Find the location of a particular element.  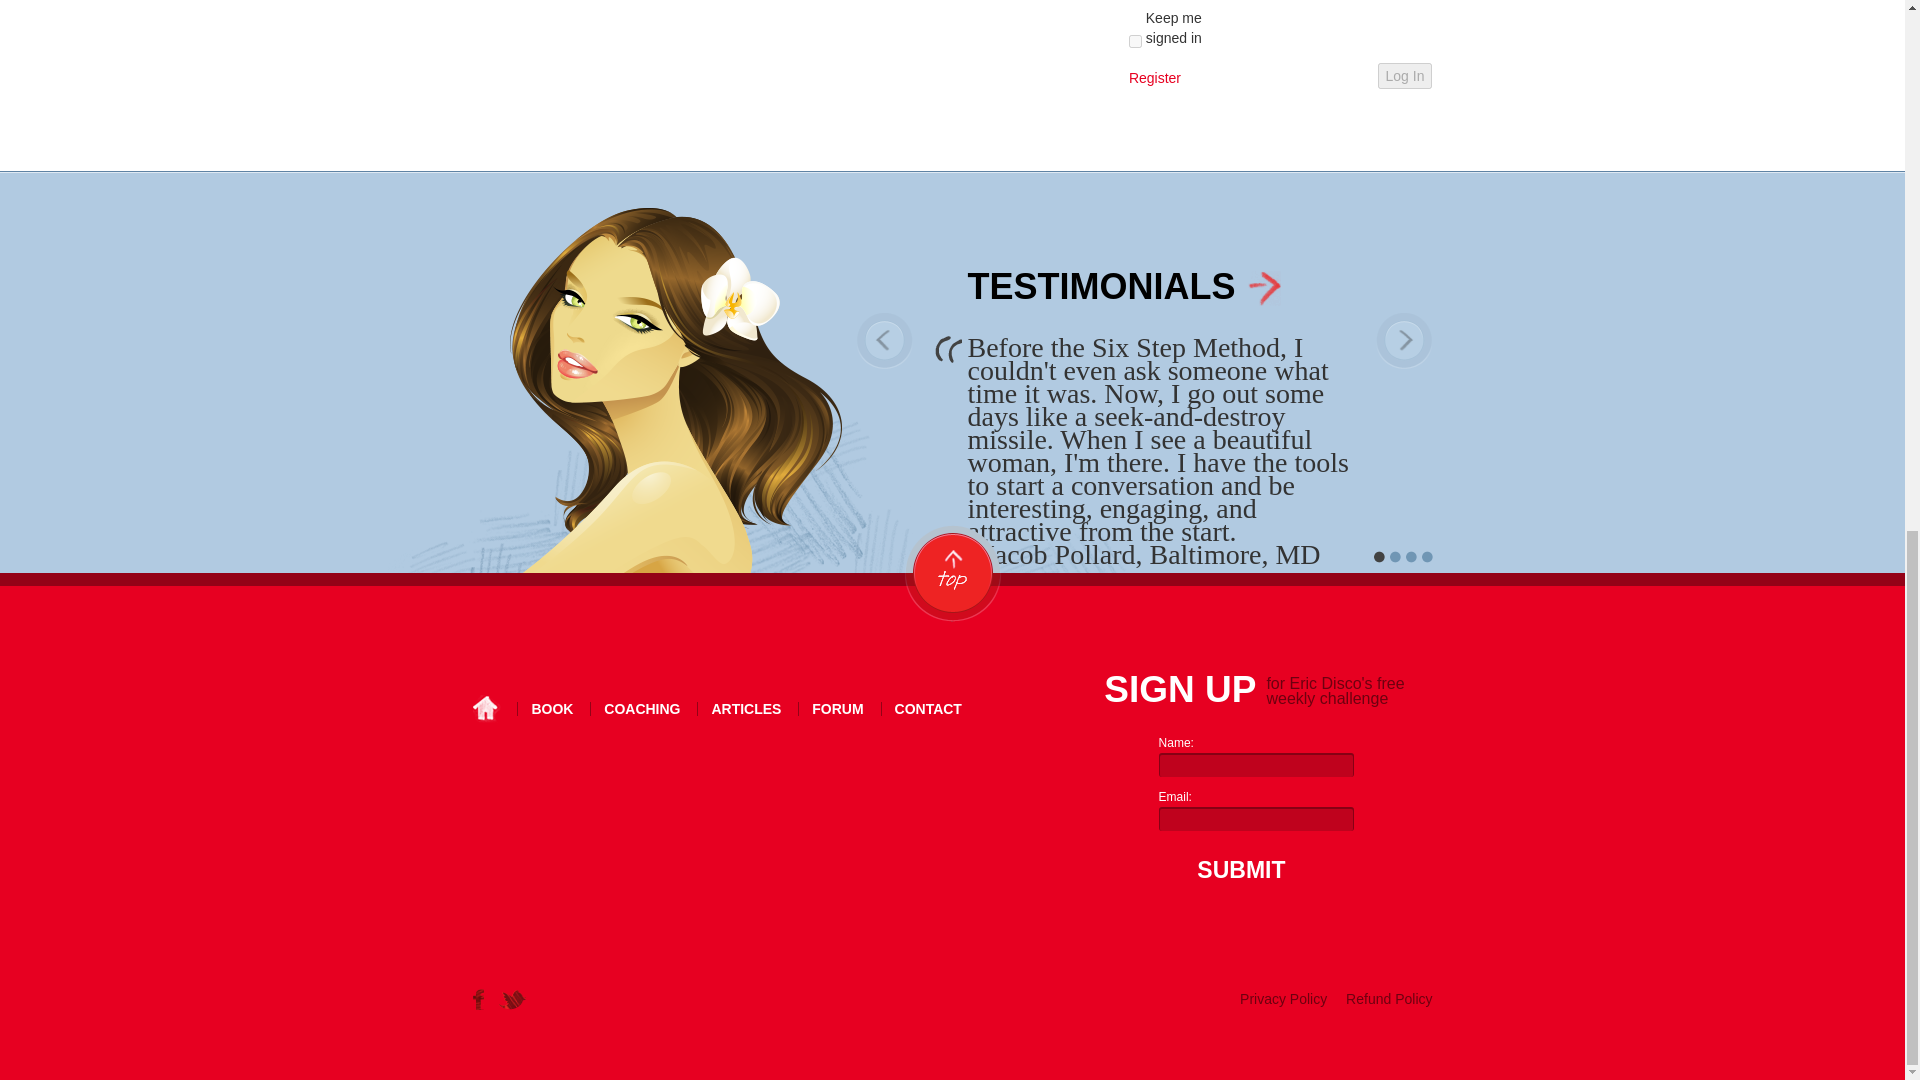

ARTICLES is located at coordinates (746, 709).